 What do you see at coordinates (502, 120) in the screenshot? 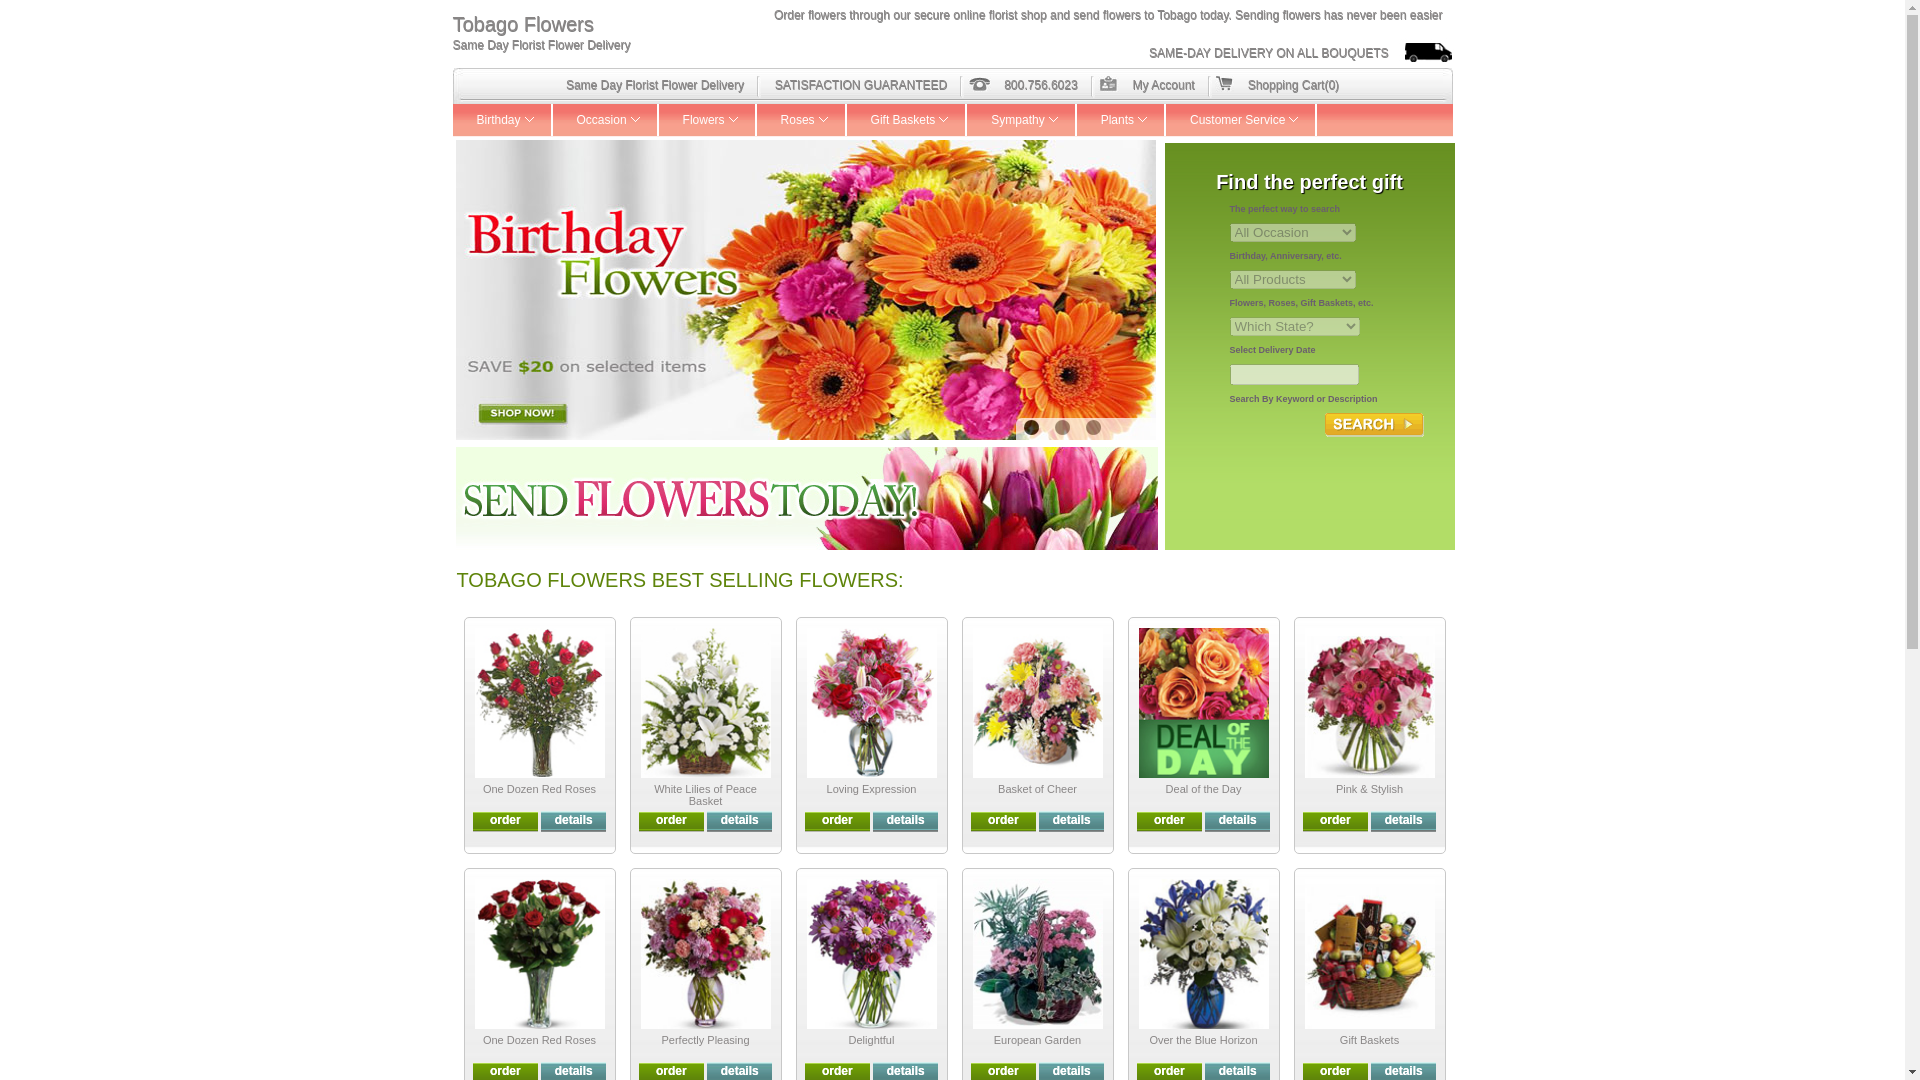
I see `Birthday` at bounding box center [502, 120].